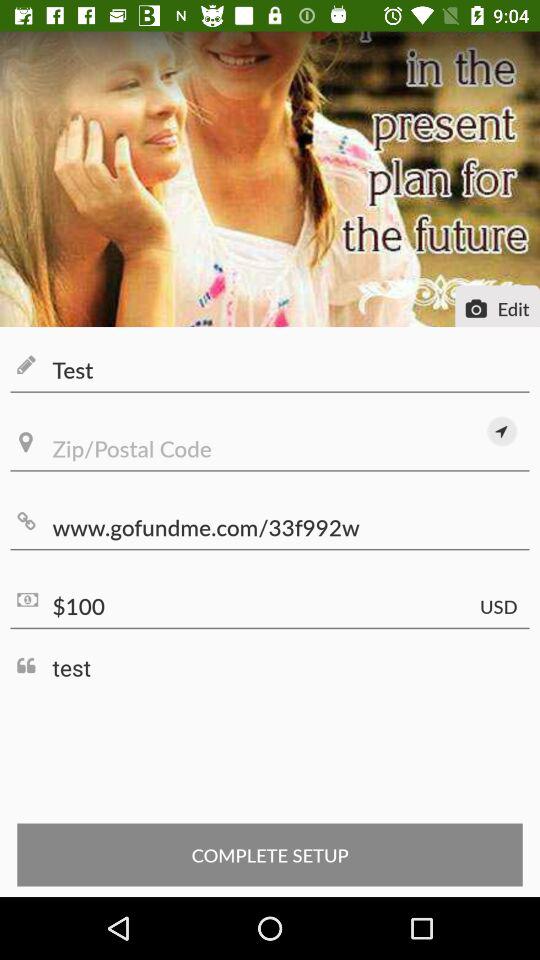  Describe the element at coordinates (270, 606) in the screenshot. I see `turn off the item above test item` at that location.